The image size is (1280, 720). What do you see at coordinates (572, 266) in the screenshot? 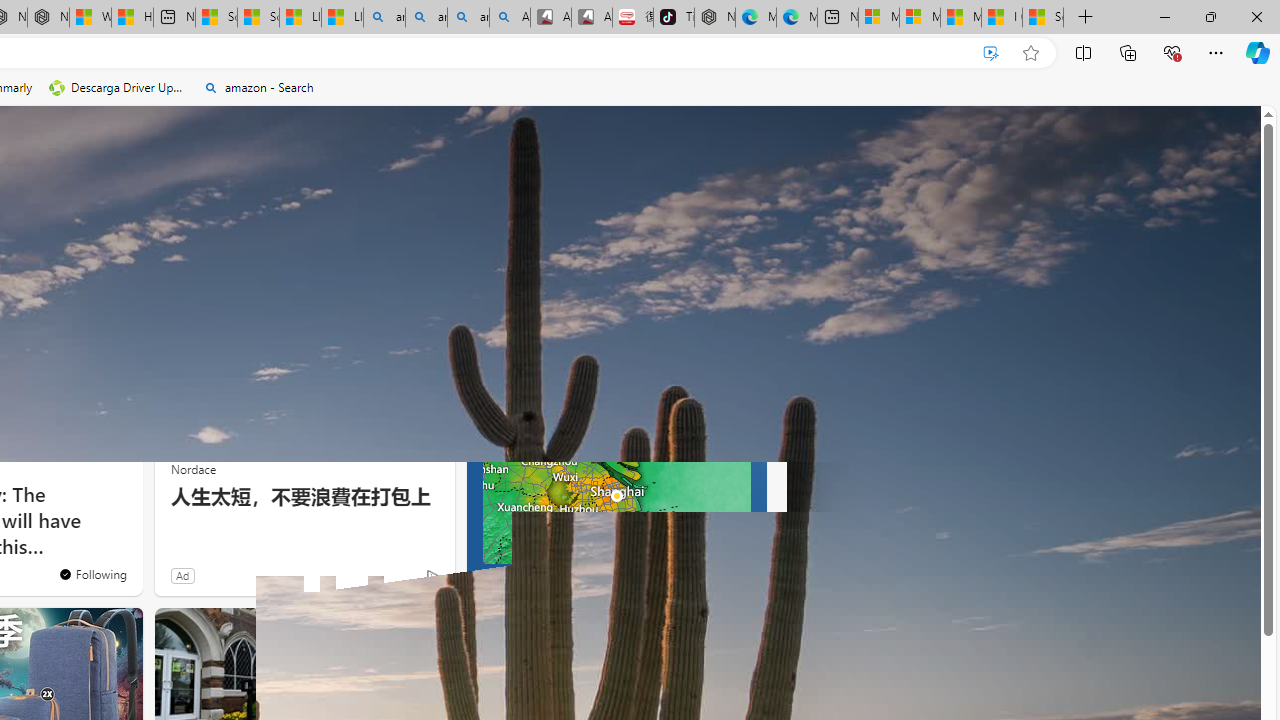
I see `Personalize your feed"` at bounding box center [572, 266].